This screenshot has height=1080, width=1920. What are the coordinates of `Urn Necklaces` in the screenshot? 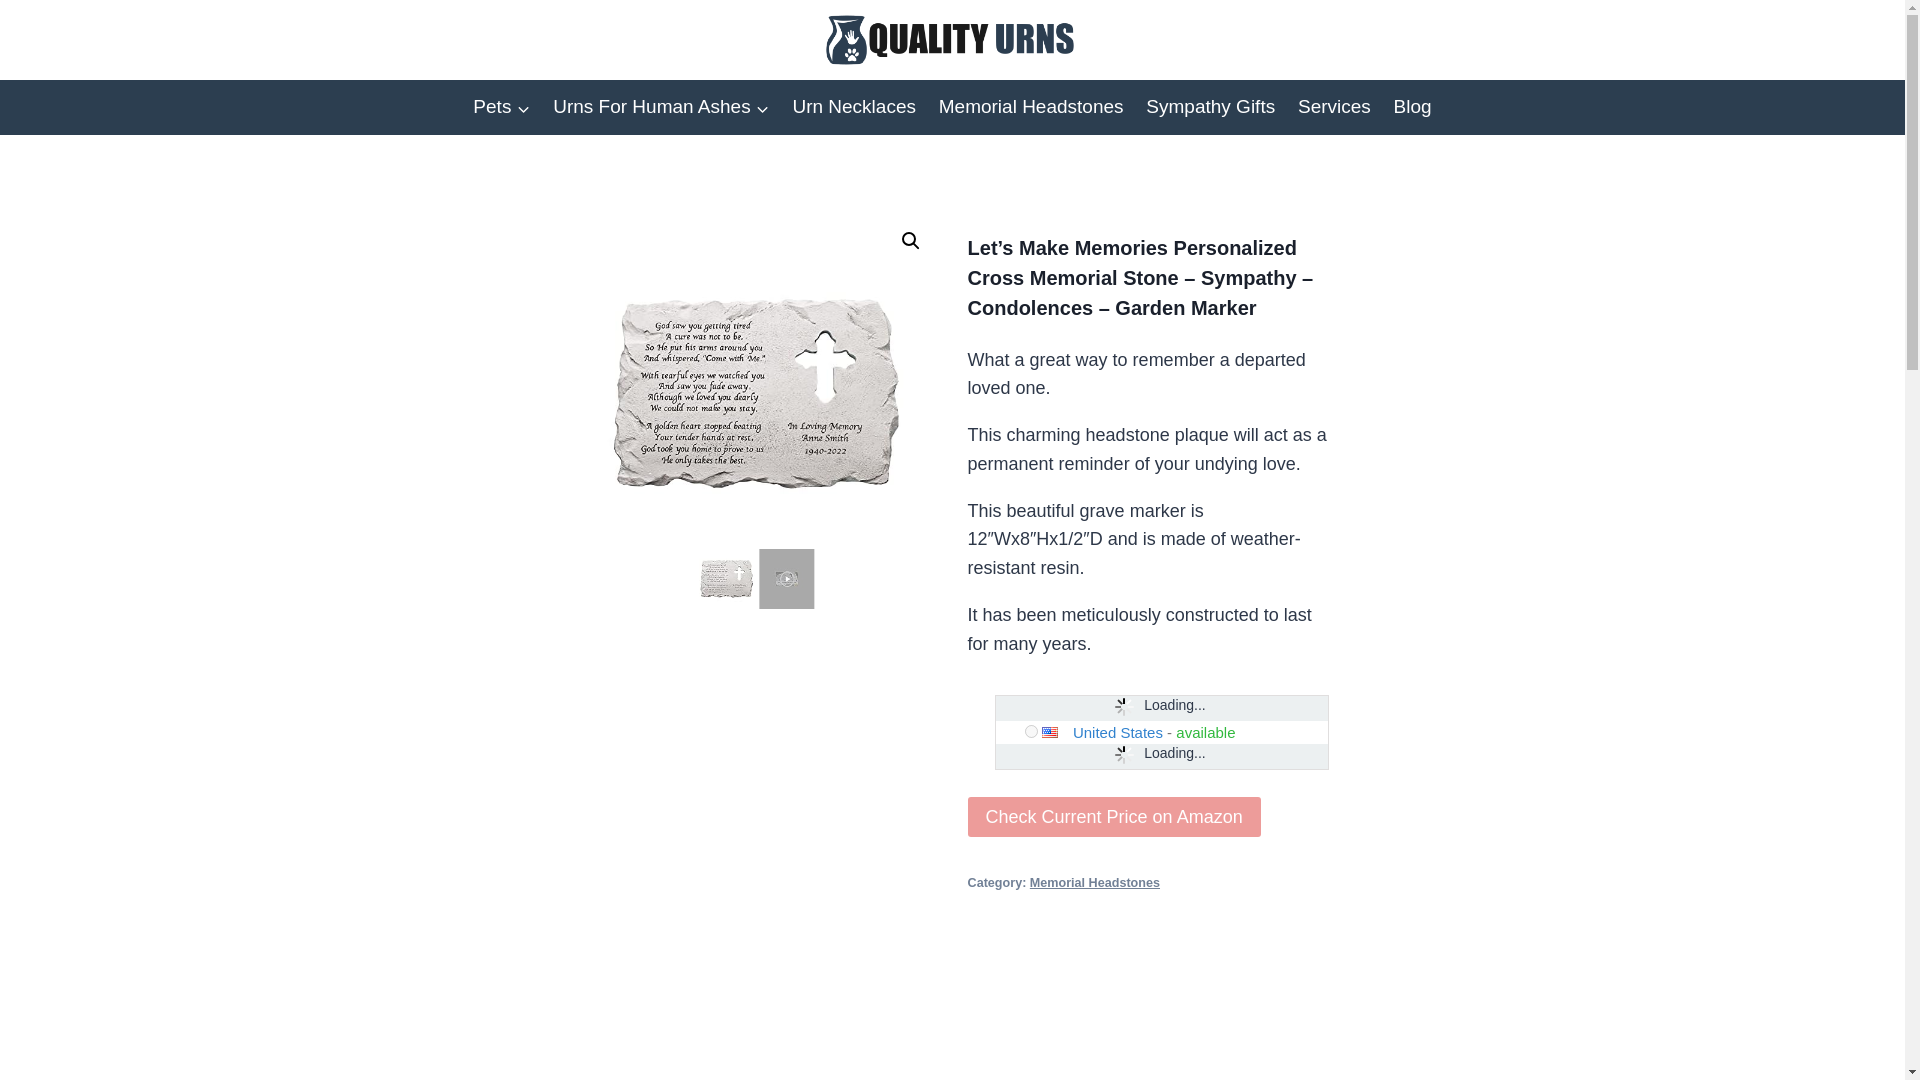 It's located at (854, 107).